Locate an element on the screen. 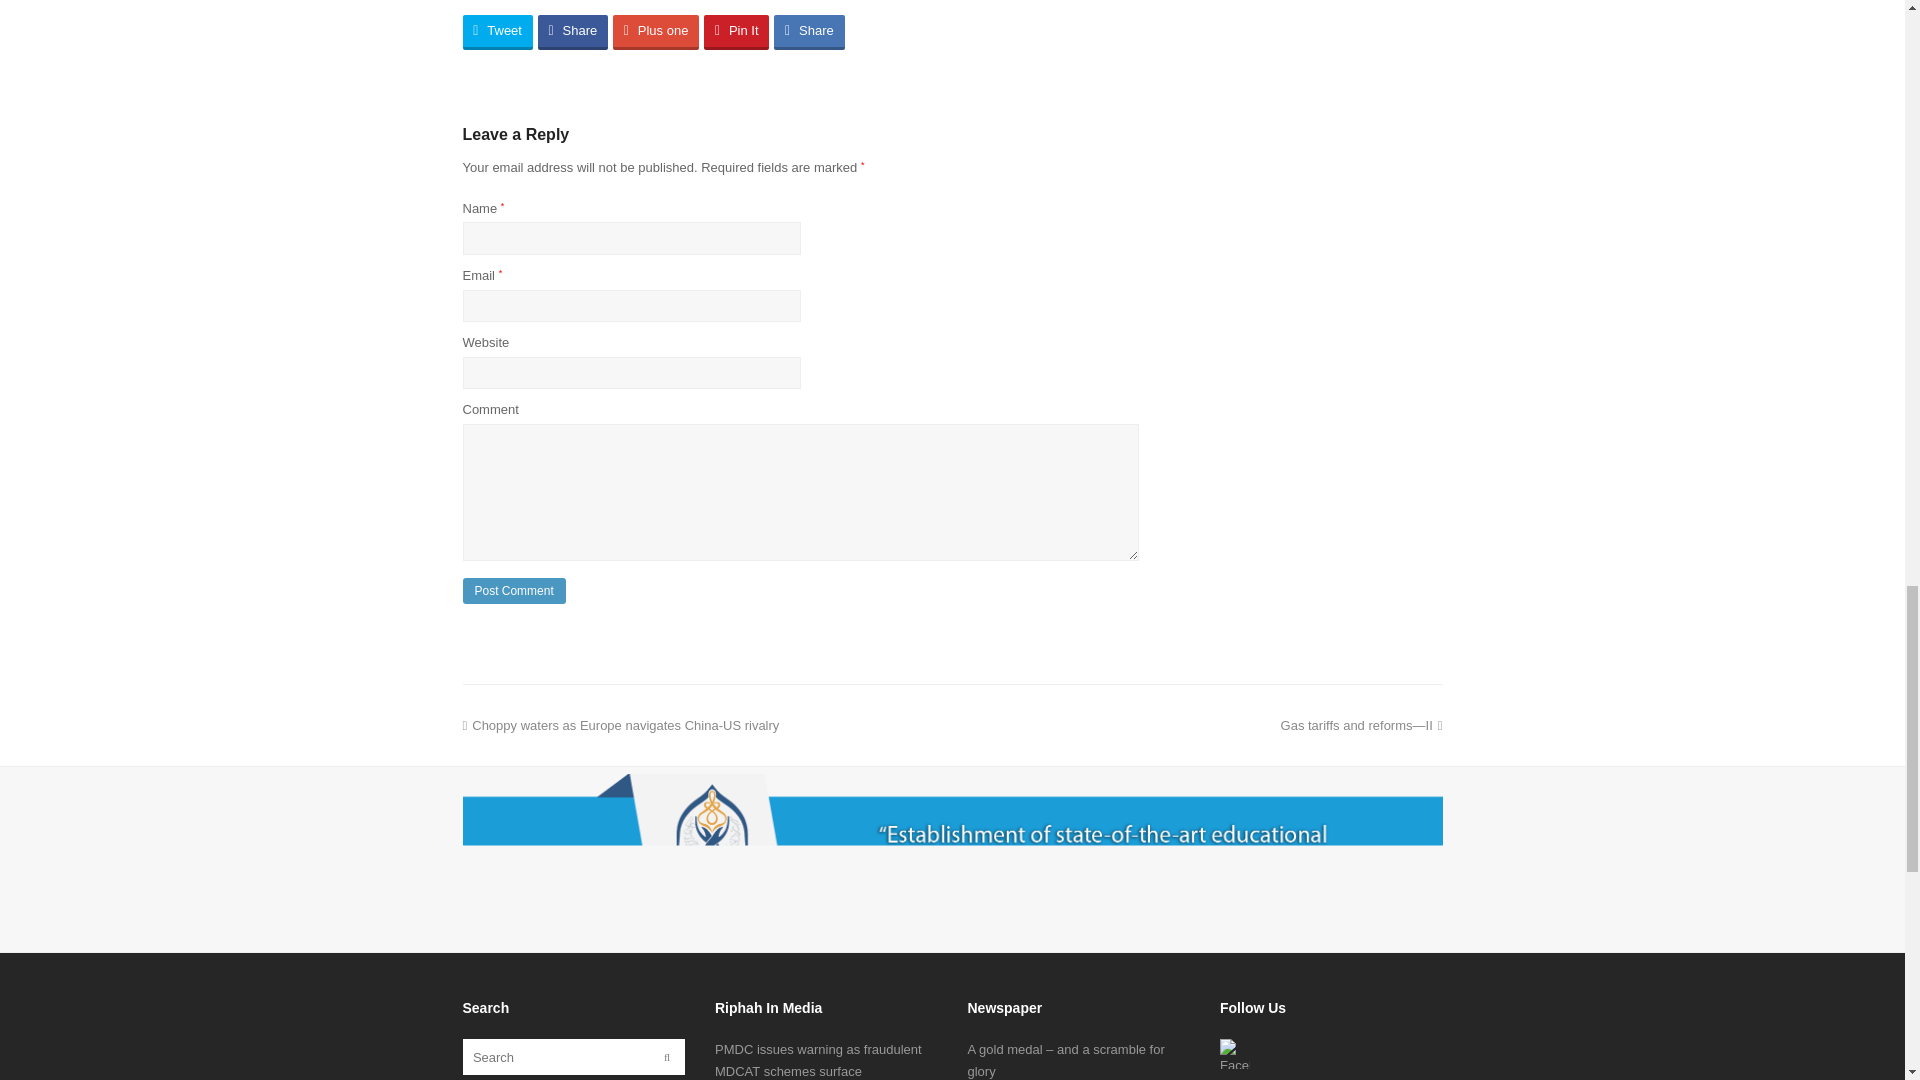 The width and height of the screenshot is (1920, 1080). Share on Twitter is located at coordinates (496, 32).